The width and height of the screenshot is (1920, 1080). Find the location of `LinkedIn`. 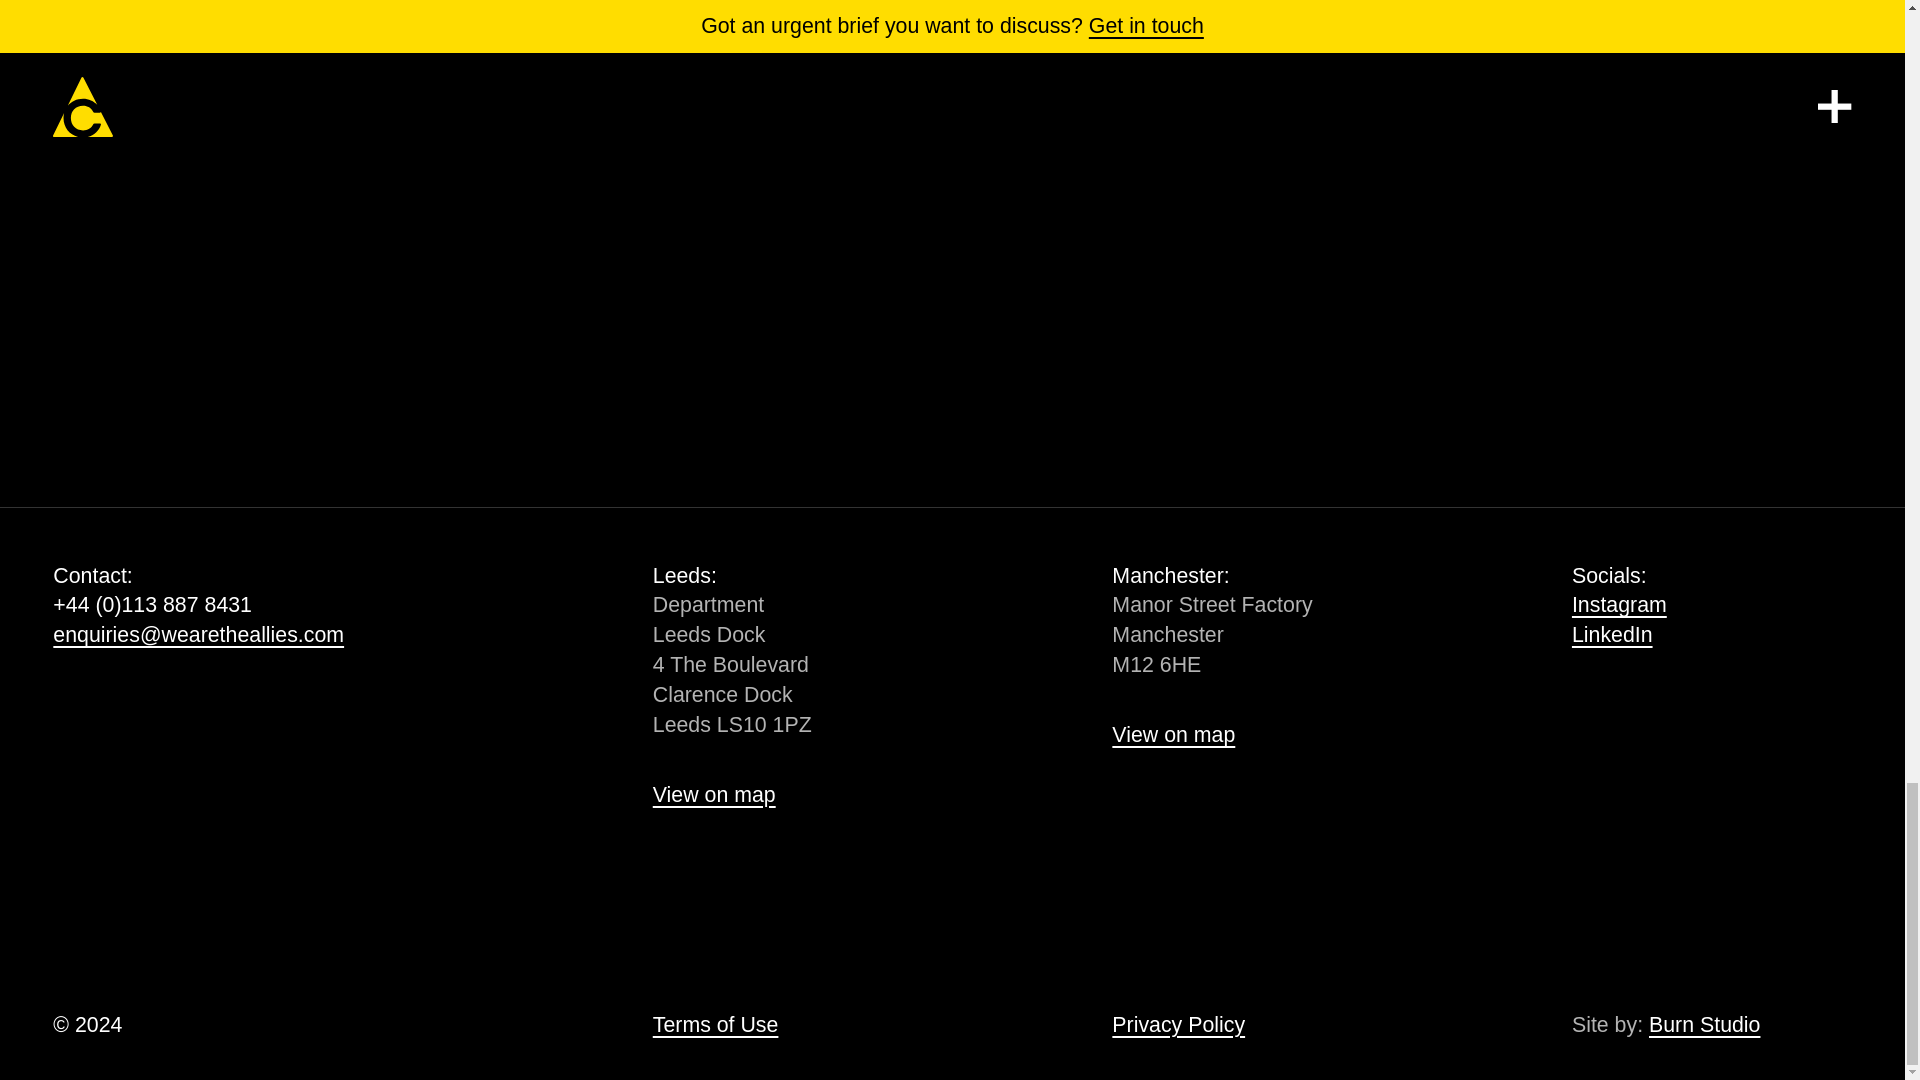

LinkedIn is located at coordinates (1612, 634).